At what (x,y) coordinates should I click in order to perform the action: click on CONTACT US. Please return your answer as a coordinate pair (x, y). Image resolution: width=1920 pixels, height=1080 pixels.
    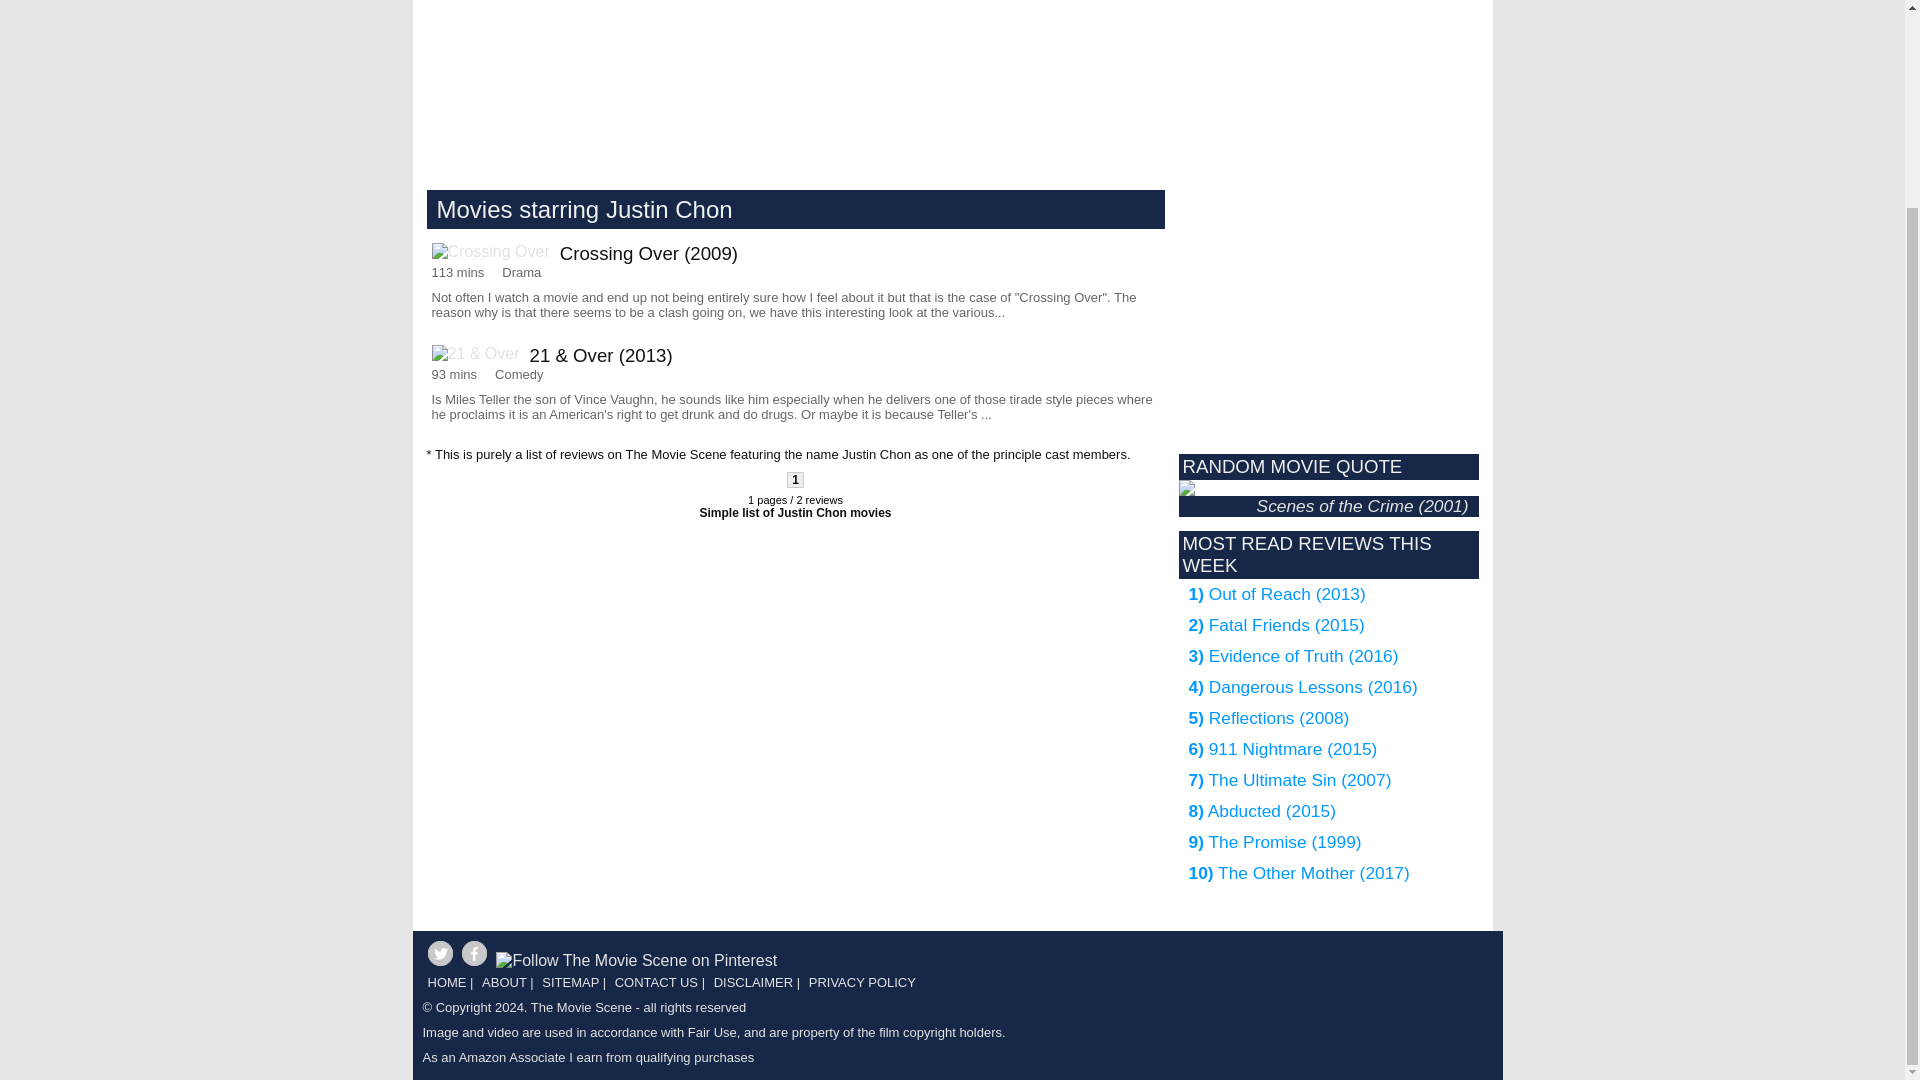
    Looking at the image, I should click on (654, 988).